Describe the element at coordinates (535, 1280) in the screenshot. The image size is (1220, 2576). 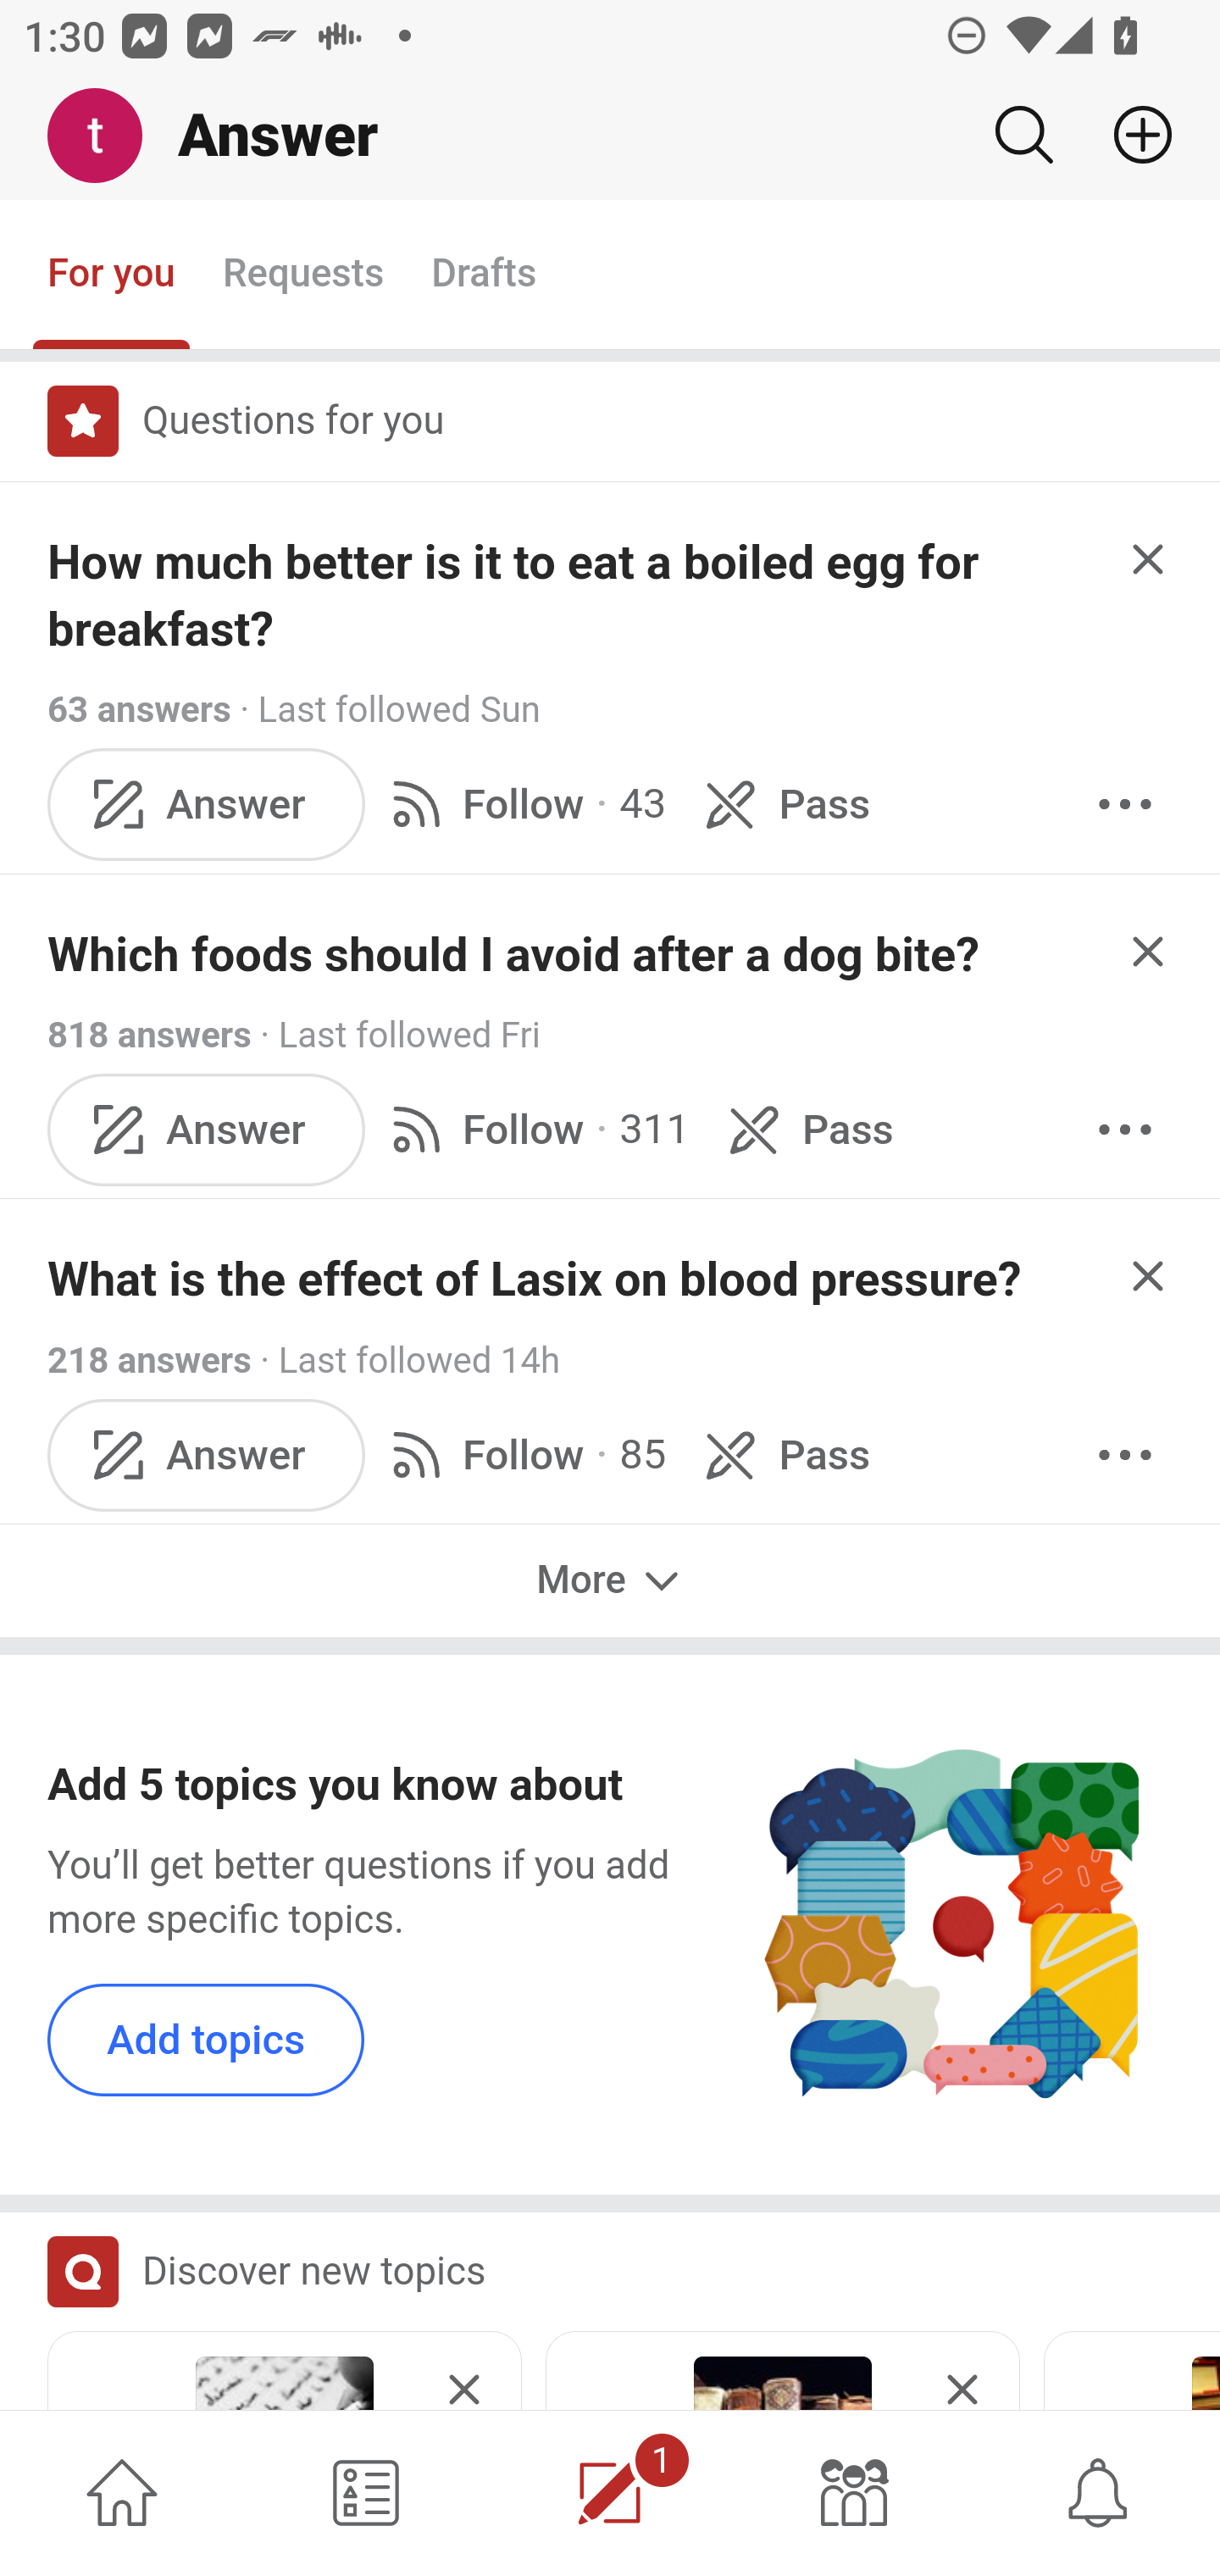
I see `What is the effect of Lasix on blood pressure?` at that location.